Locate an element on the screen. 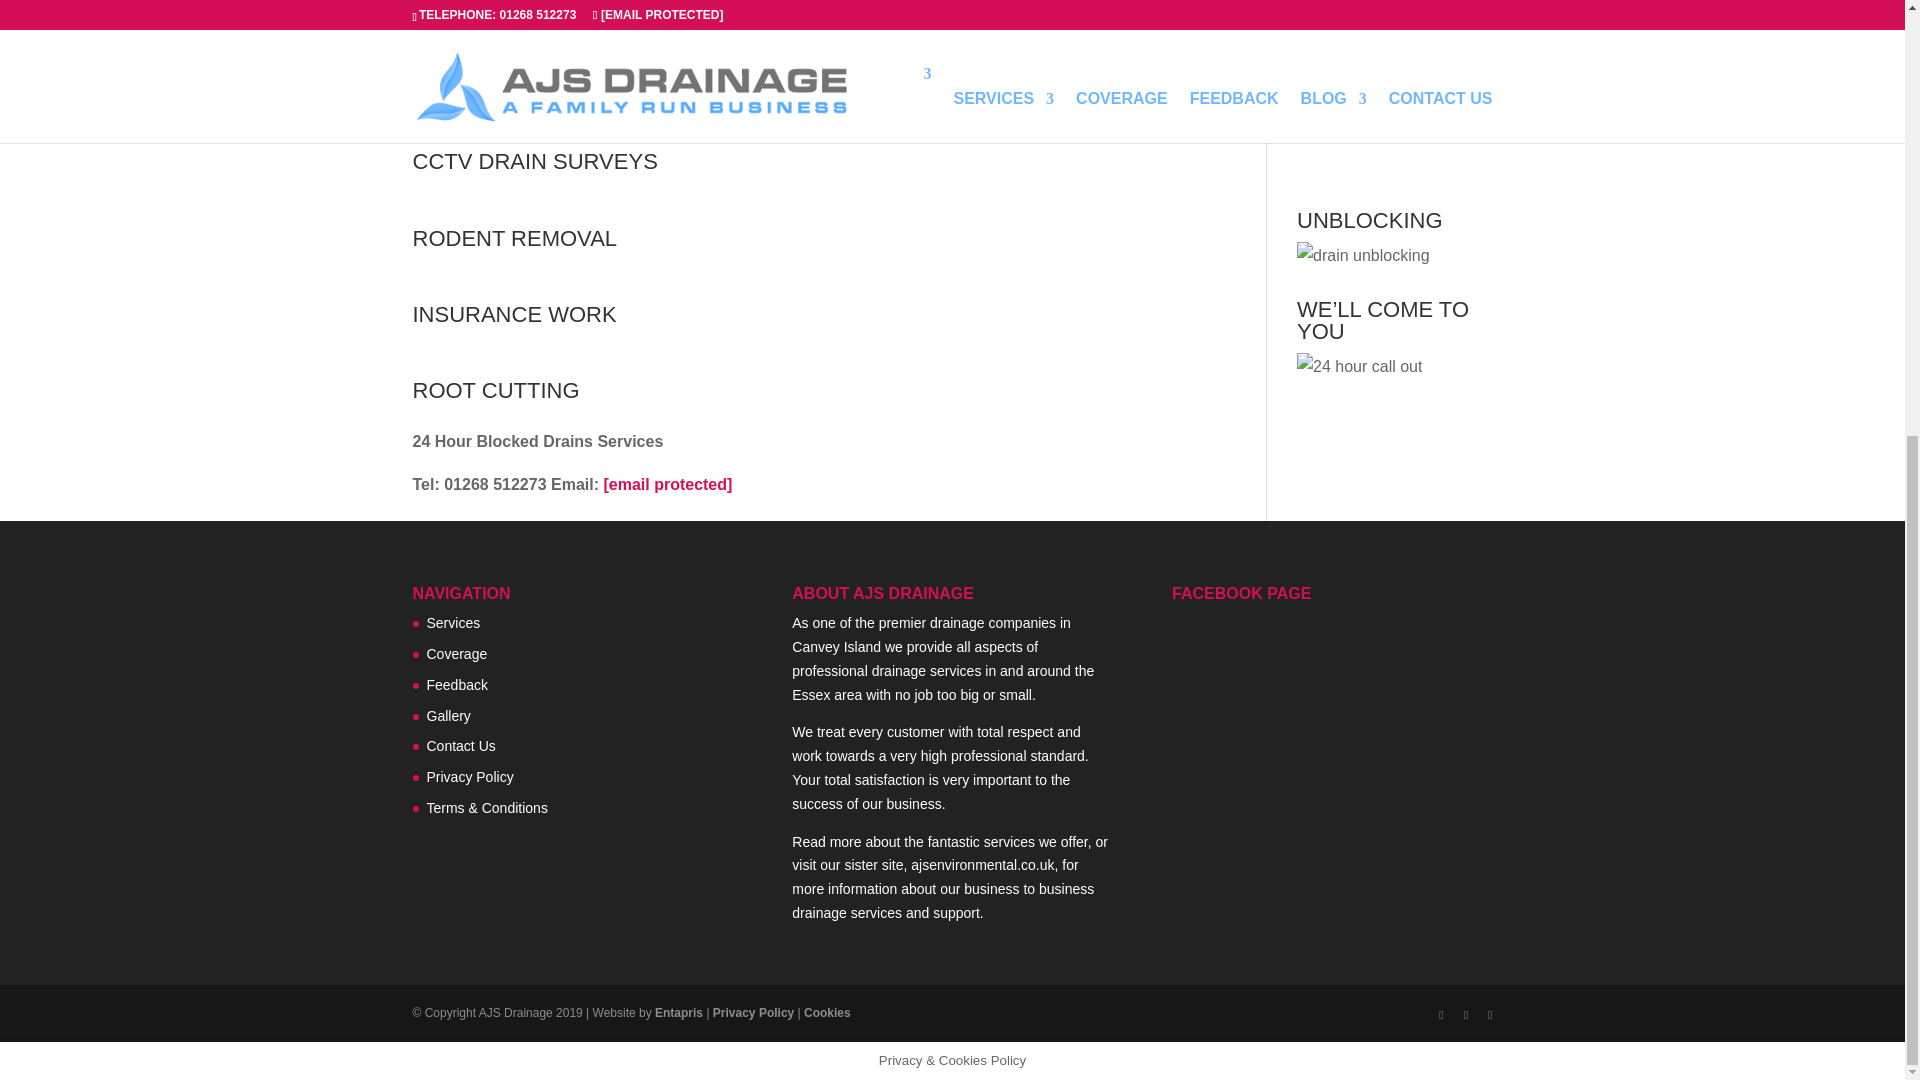 This screenshot has width=1920, height=1080. Privacy Policy is located at coordinates (469, 776).